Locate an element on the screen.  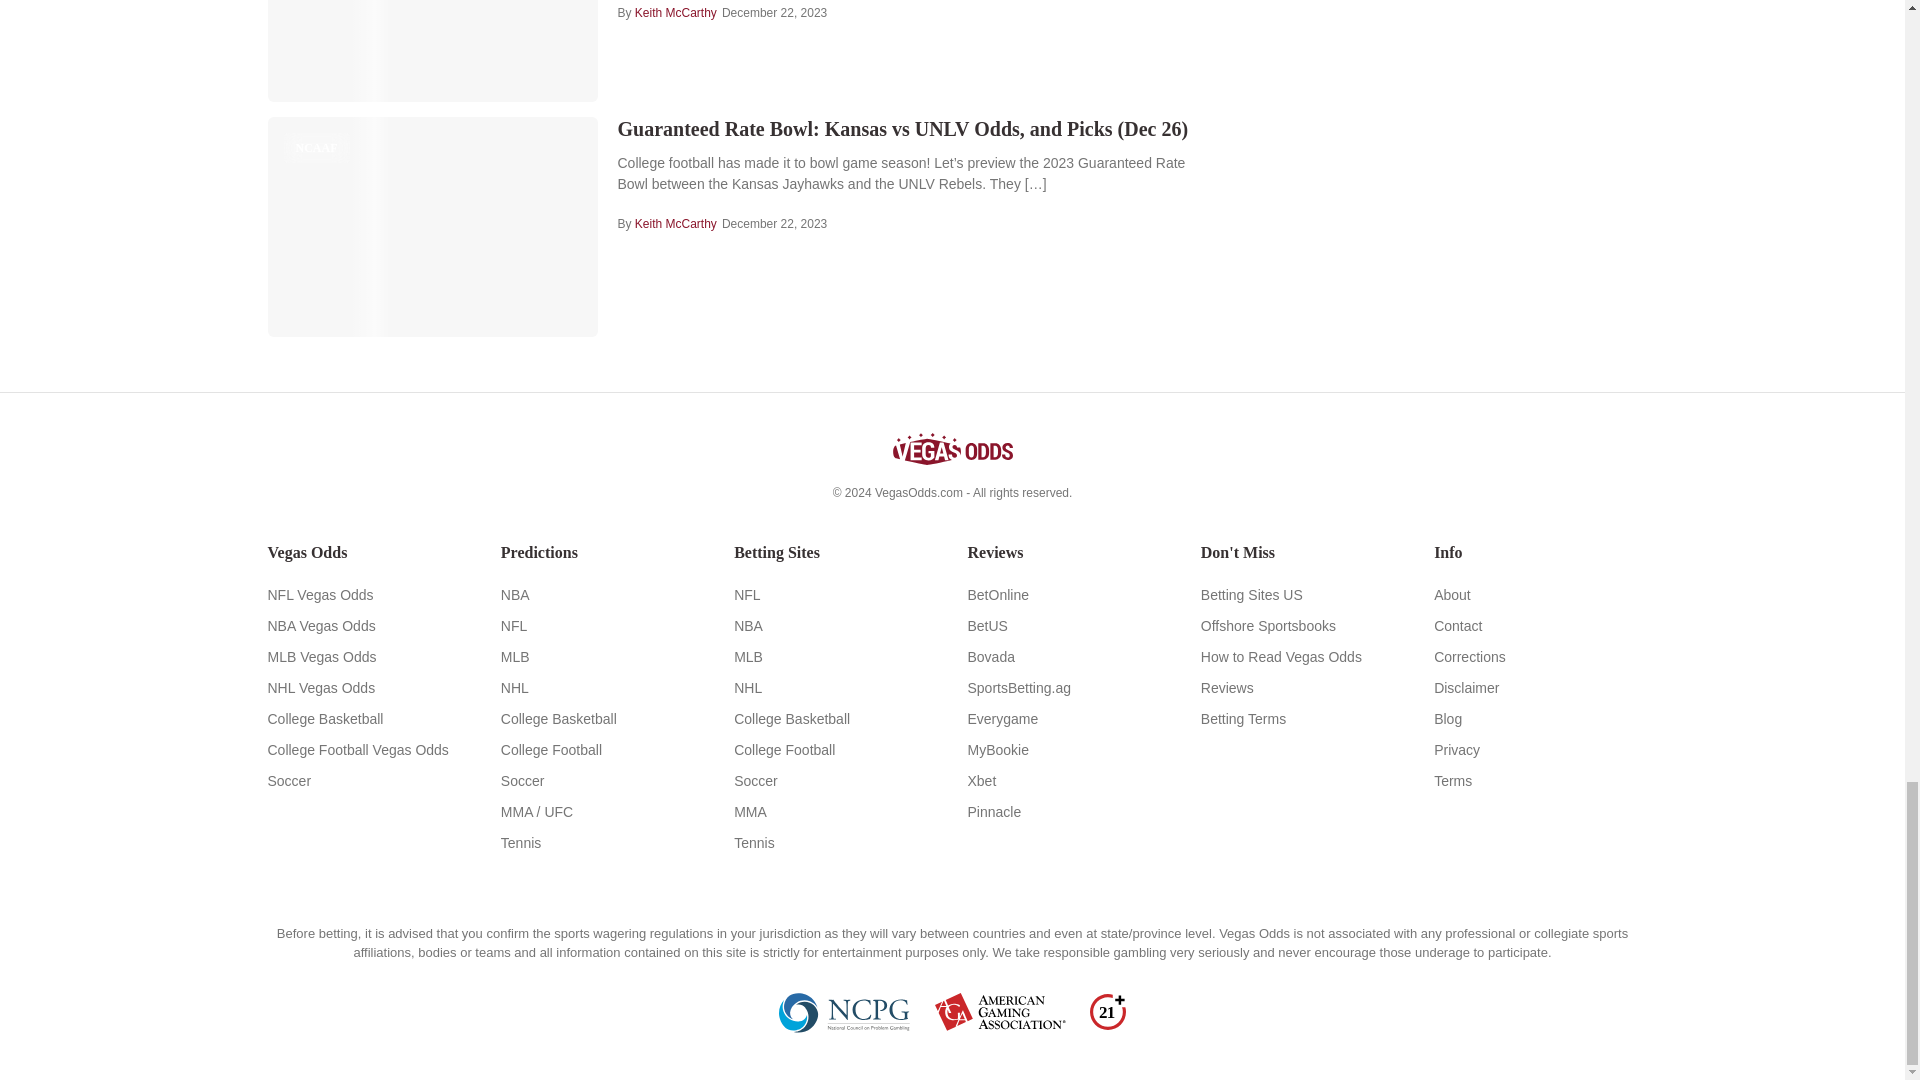
NBA is located at coordinates (602, 595).